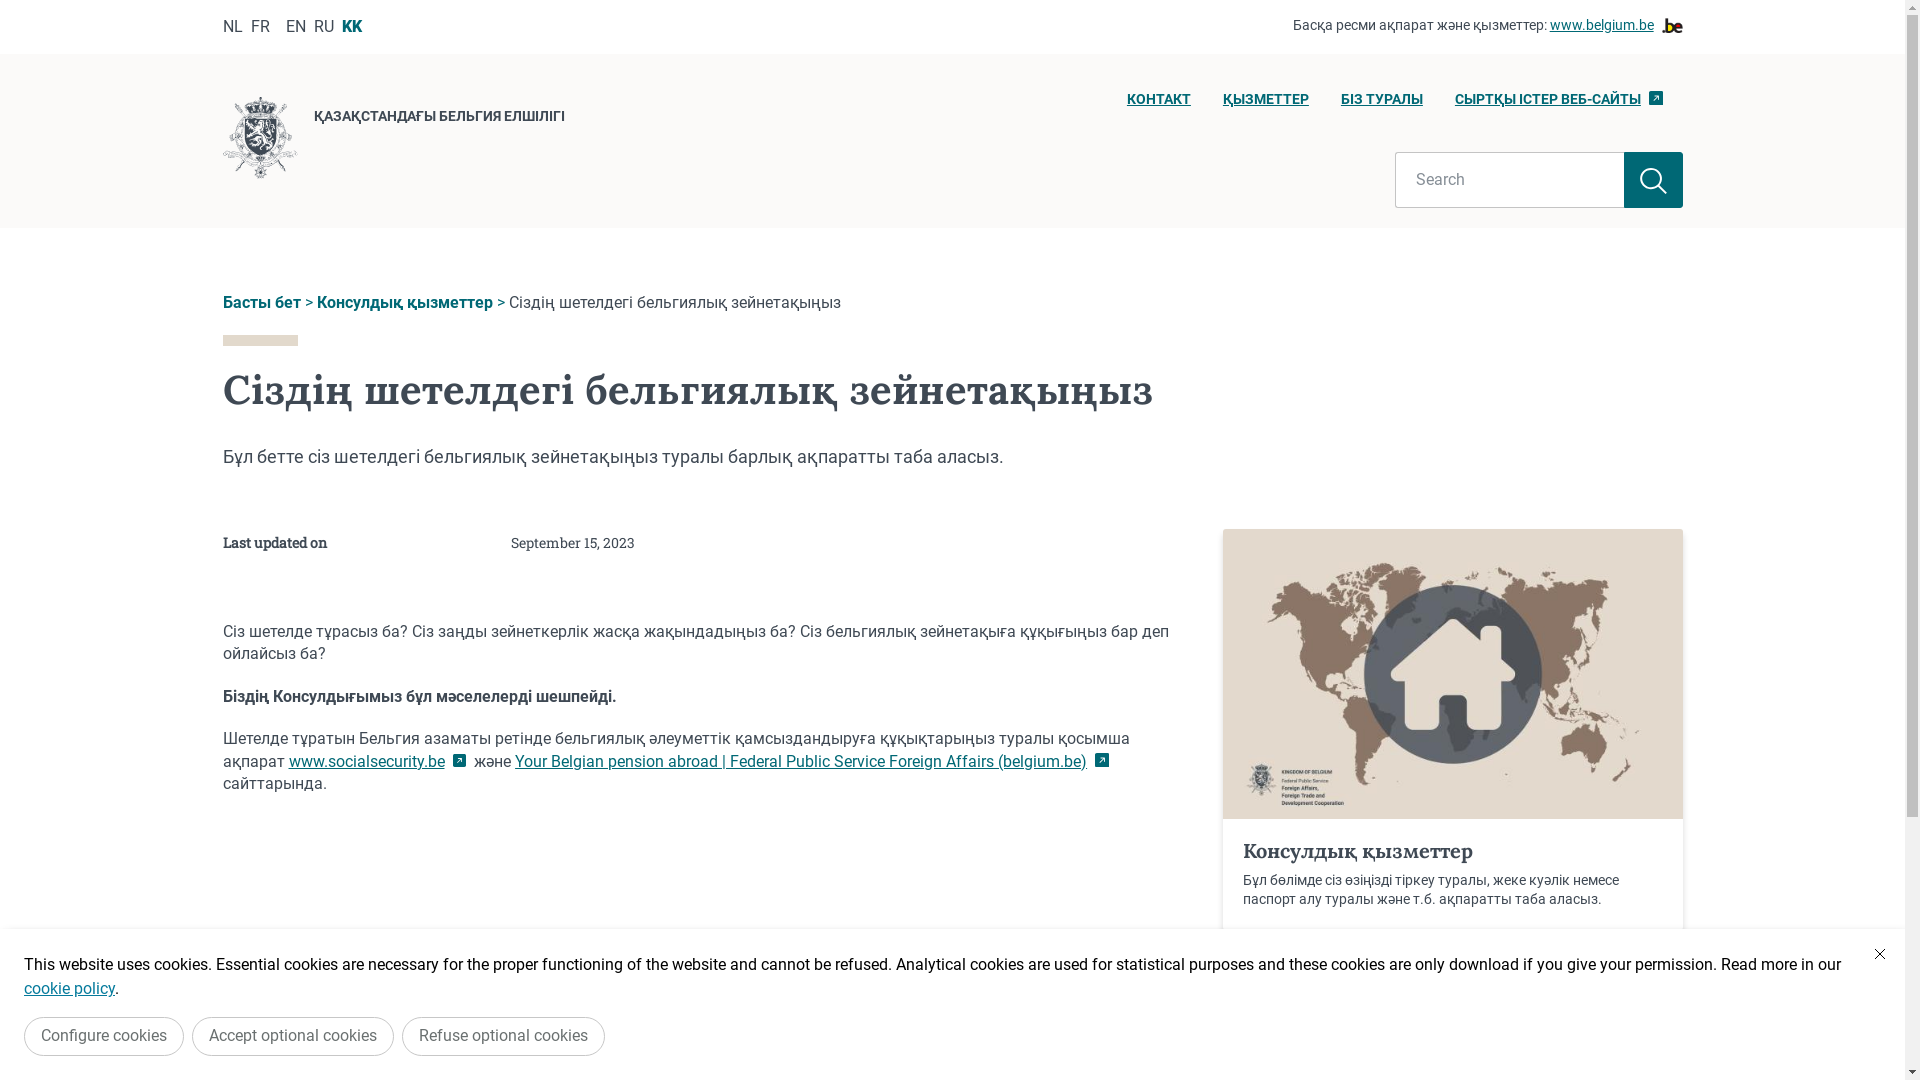  I want to click on Accept optional cookies, so click(293, 1036).